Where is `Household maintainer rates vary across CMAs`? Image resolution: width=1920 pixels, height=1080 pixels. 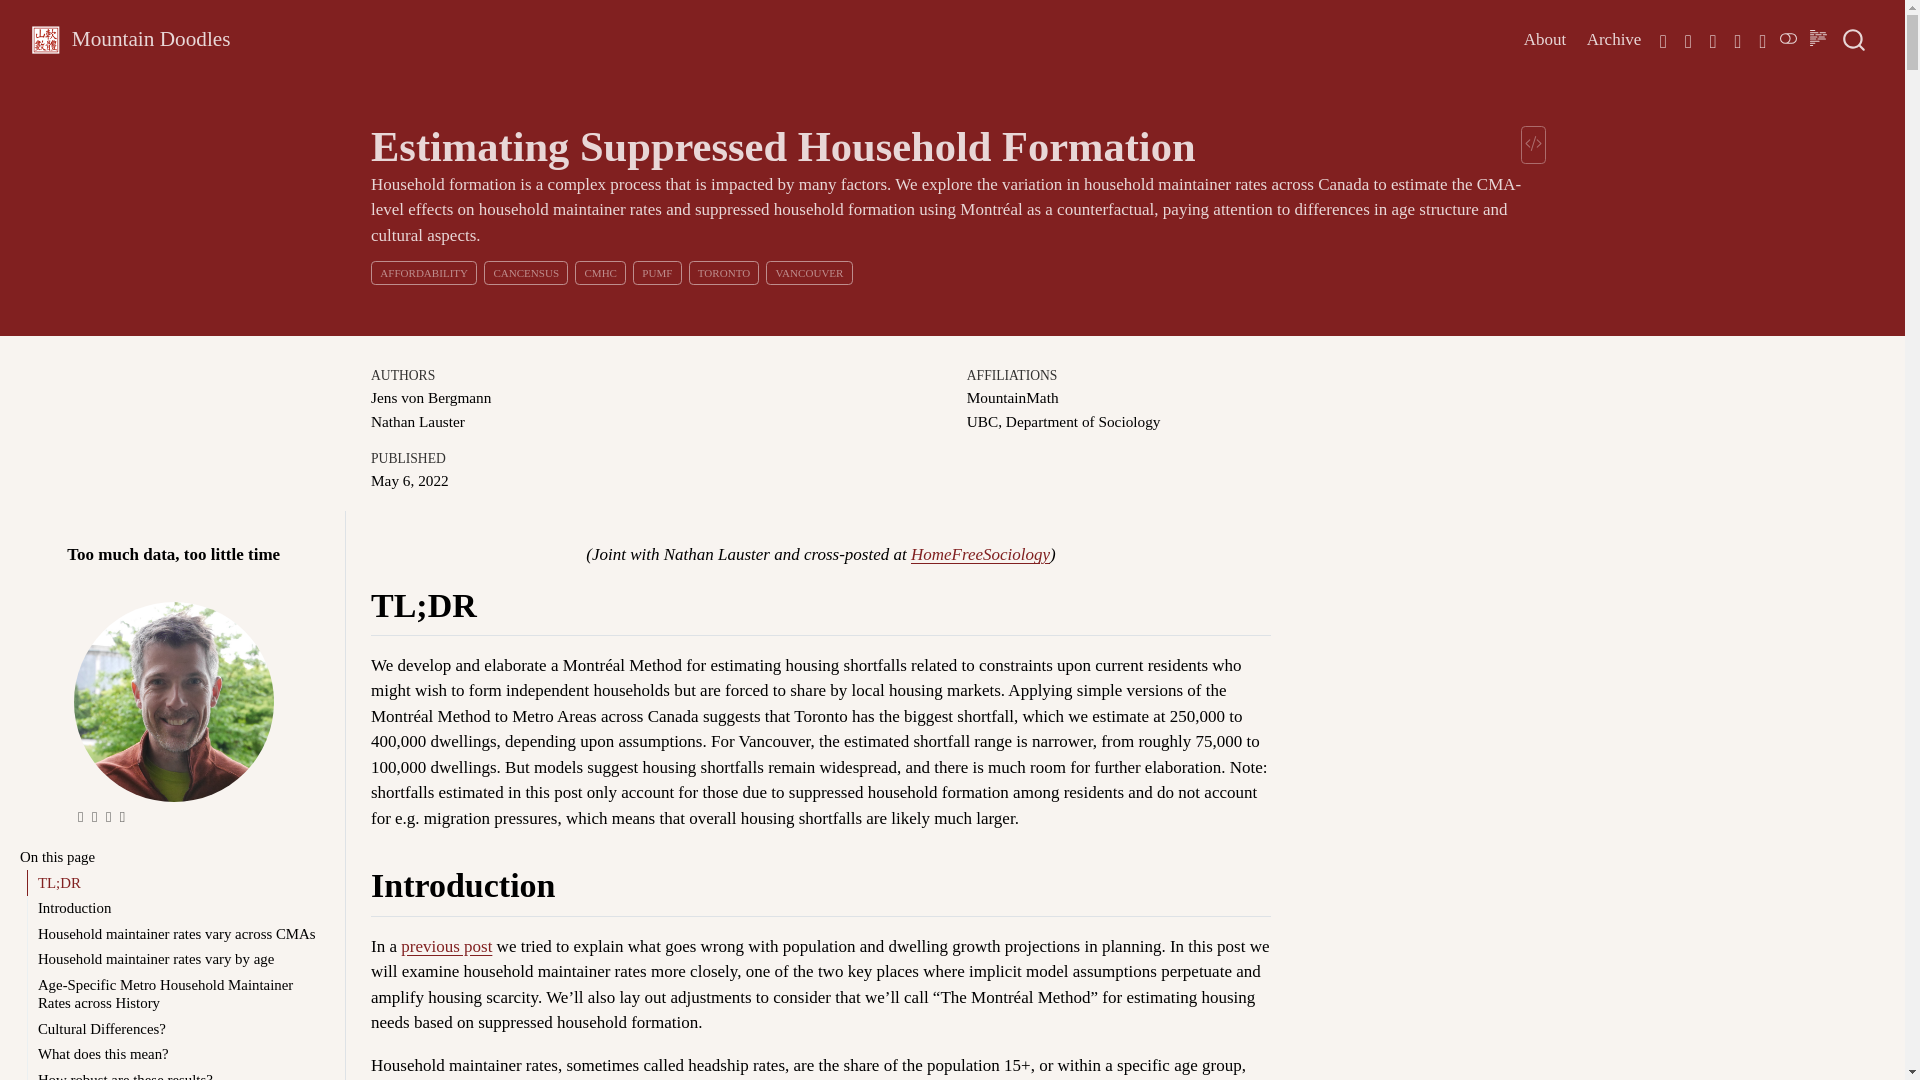
Household maintainer rates vary across CMAs is located at coordinates (177, 934).